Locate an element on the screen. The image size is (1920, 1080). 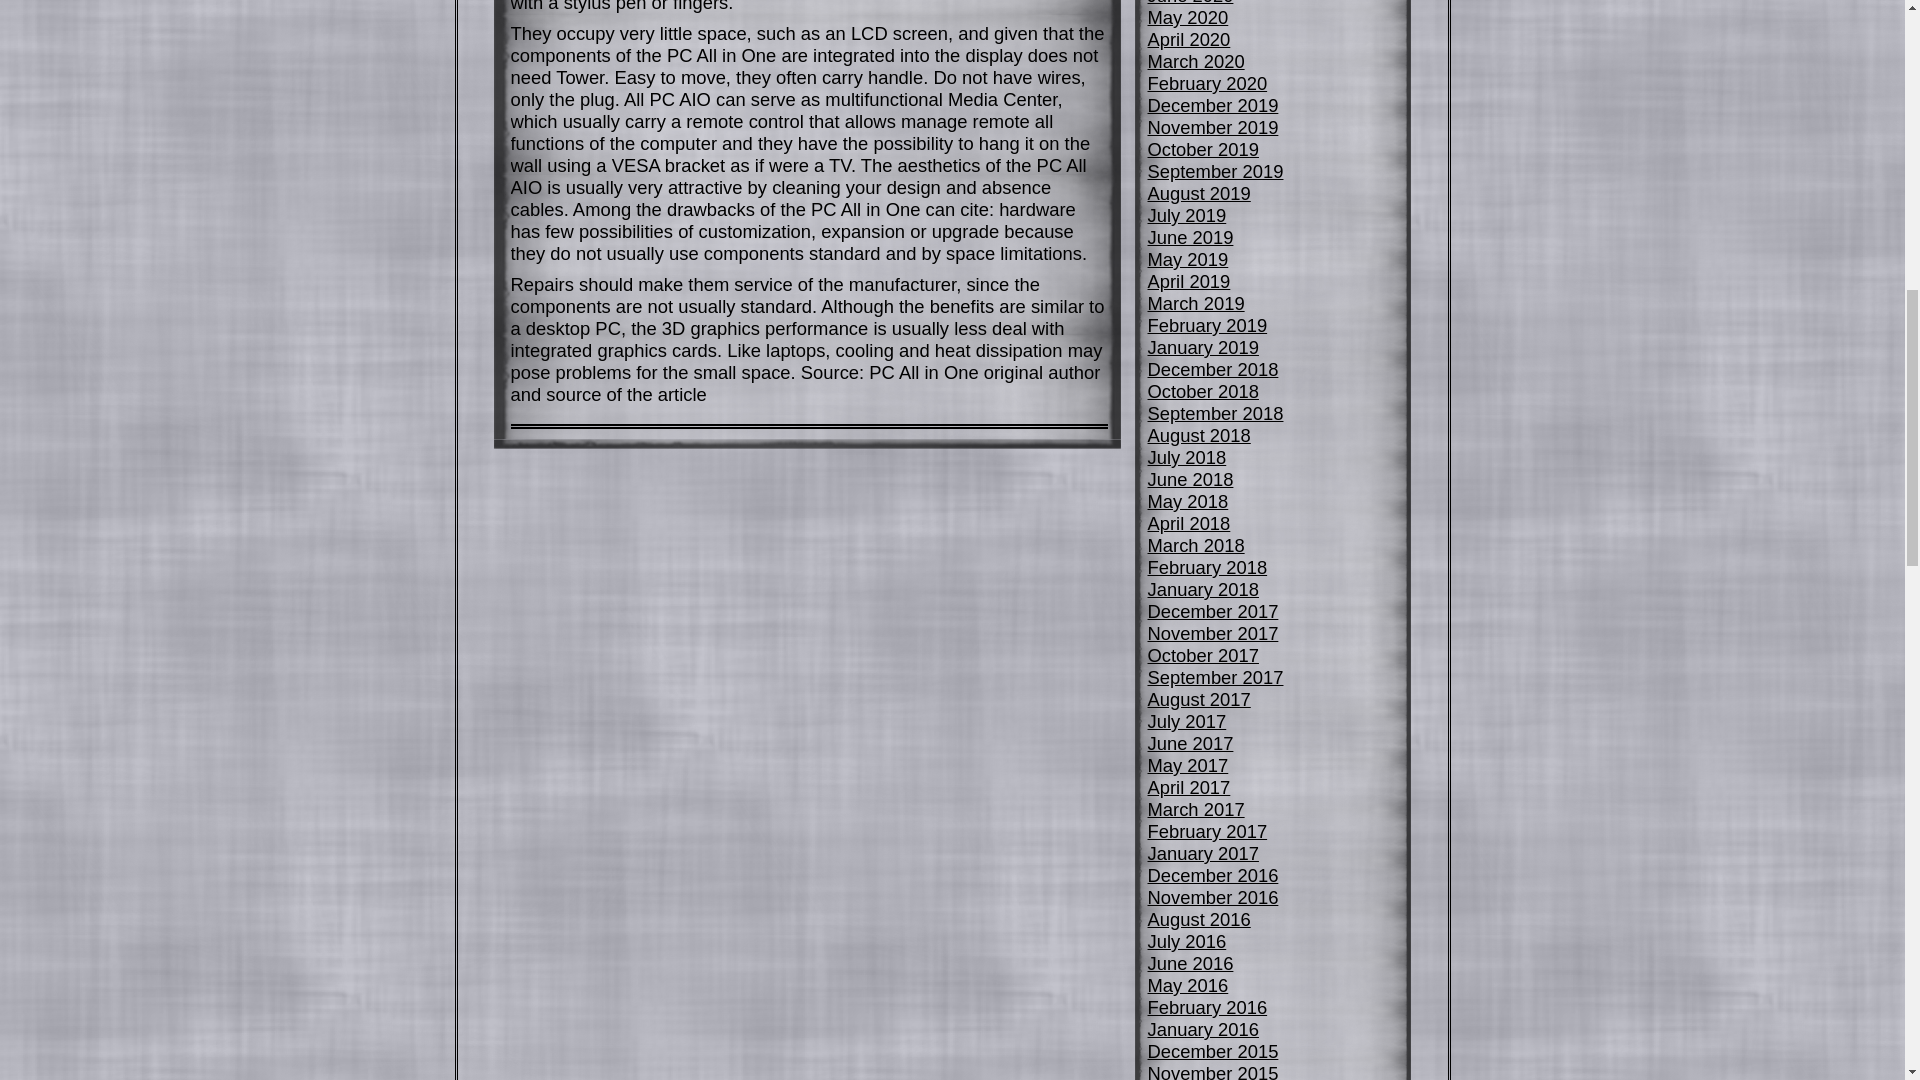
March 2019 is located at coordinates (1196, 303).